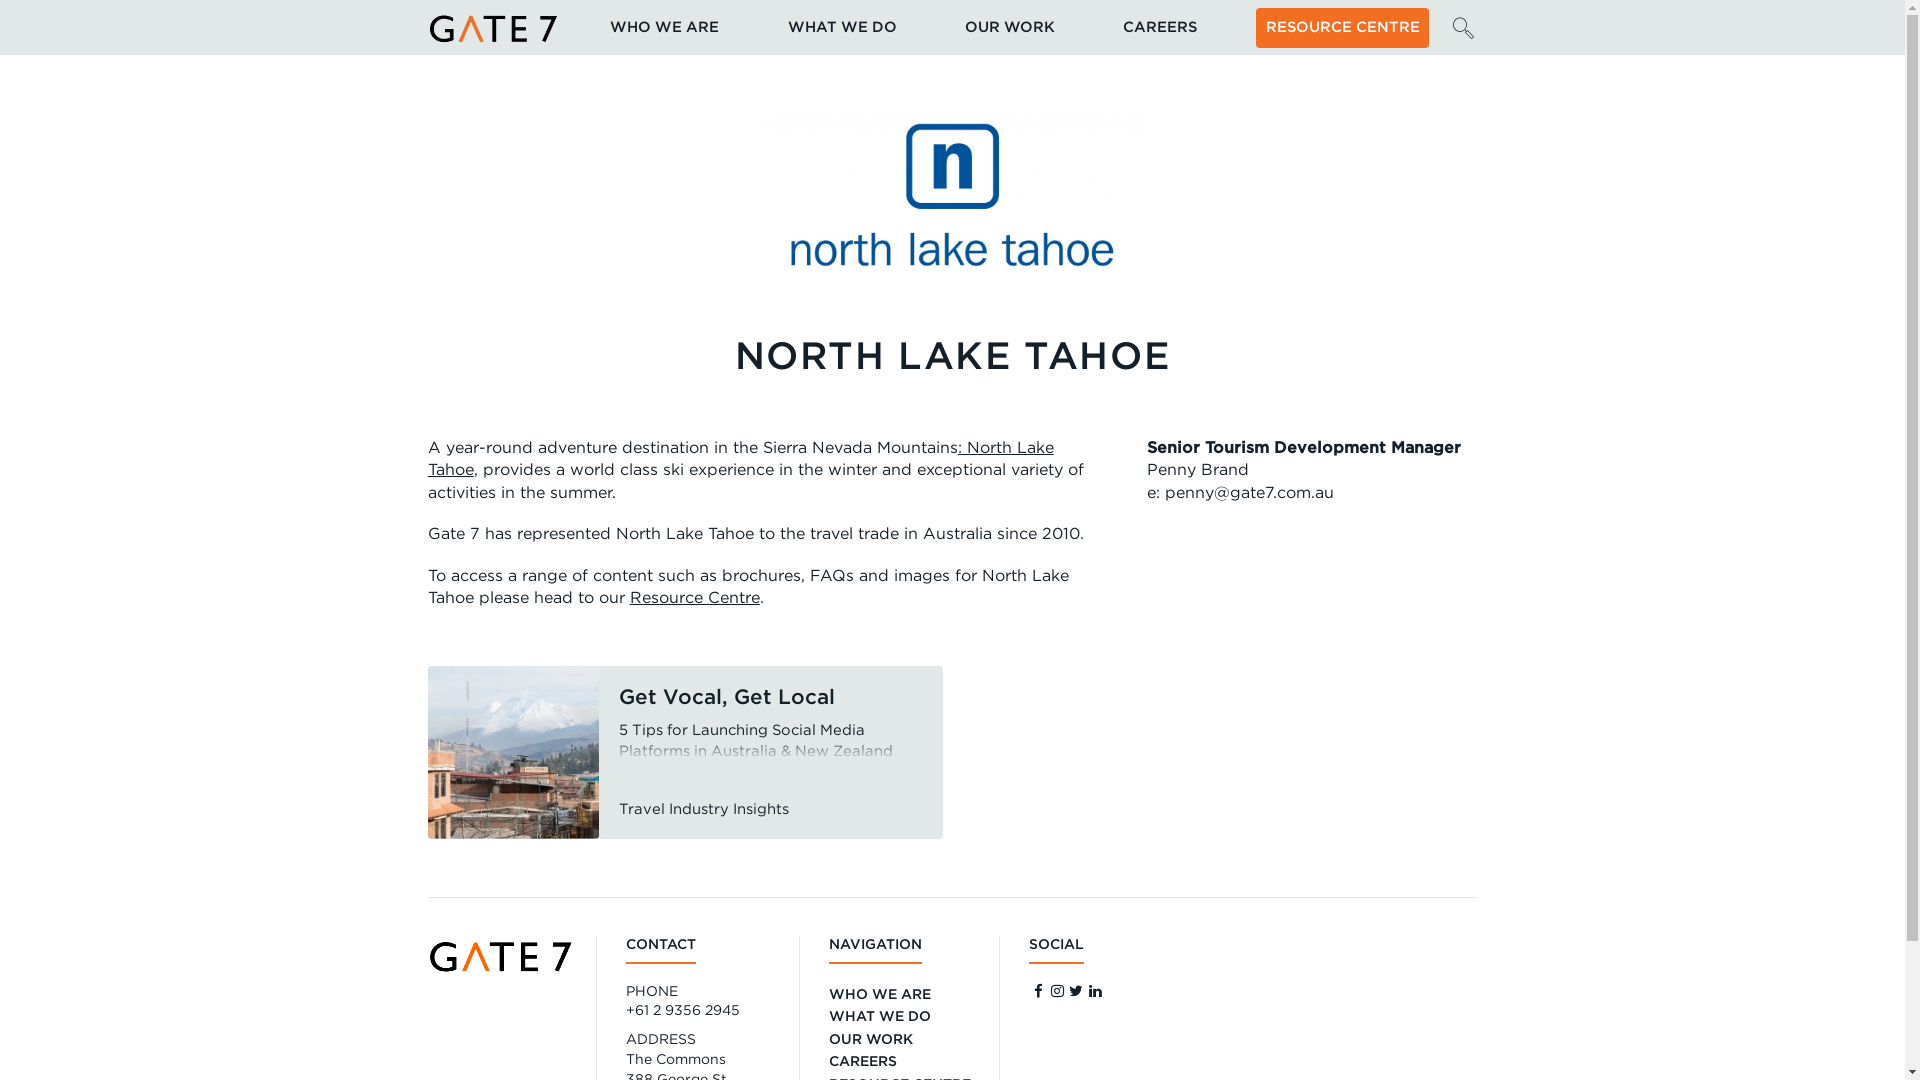 Image resolution: width=1920 pixels, height=1080 pixels. I want to click on penny@gate7.com.au, so click(1250, 492).